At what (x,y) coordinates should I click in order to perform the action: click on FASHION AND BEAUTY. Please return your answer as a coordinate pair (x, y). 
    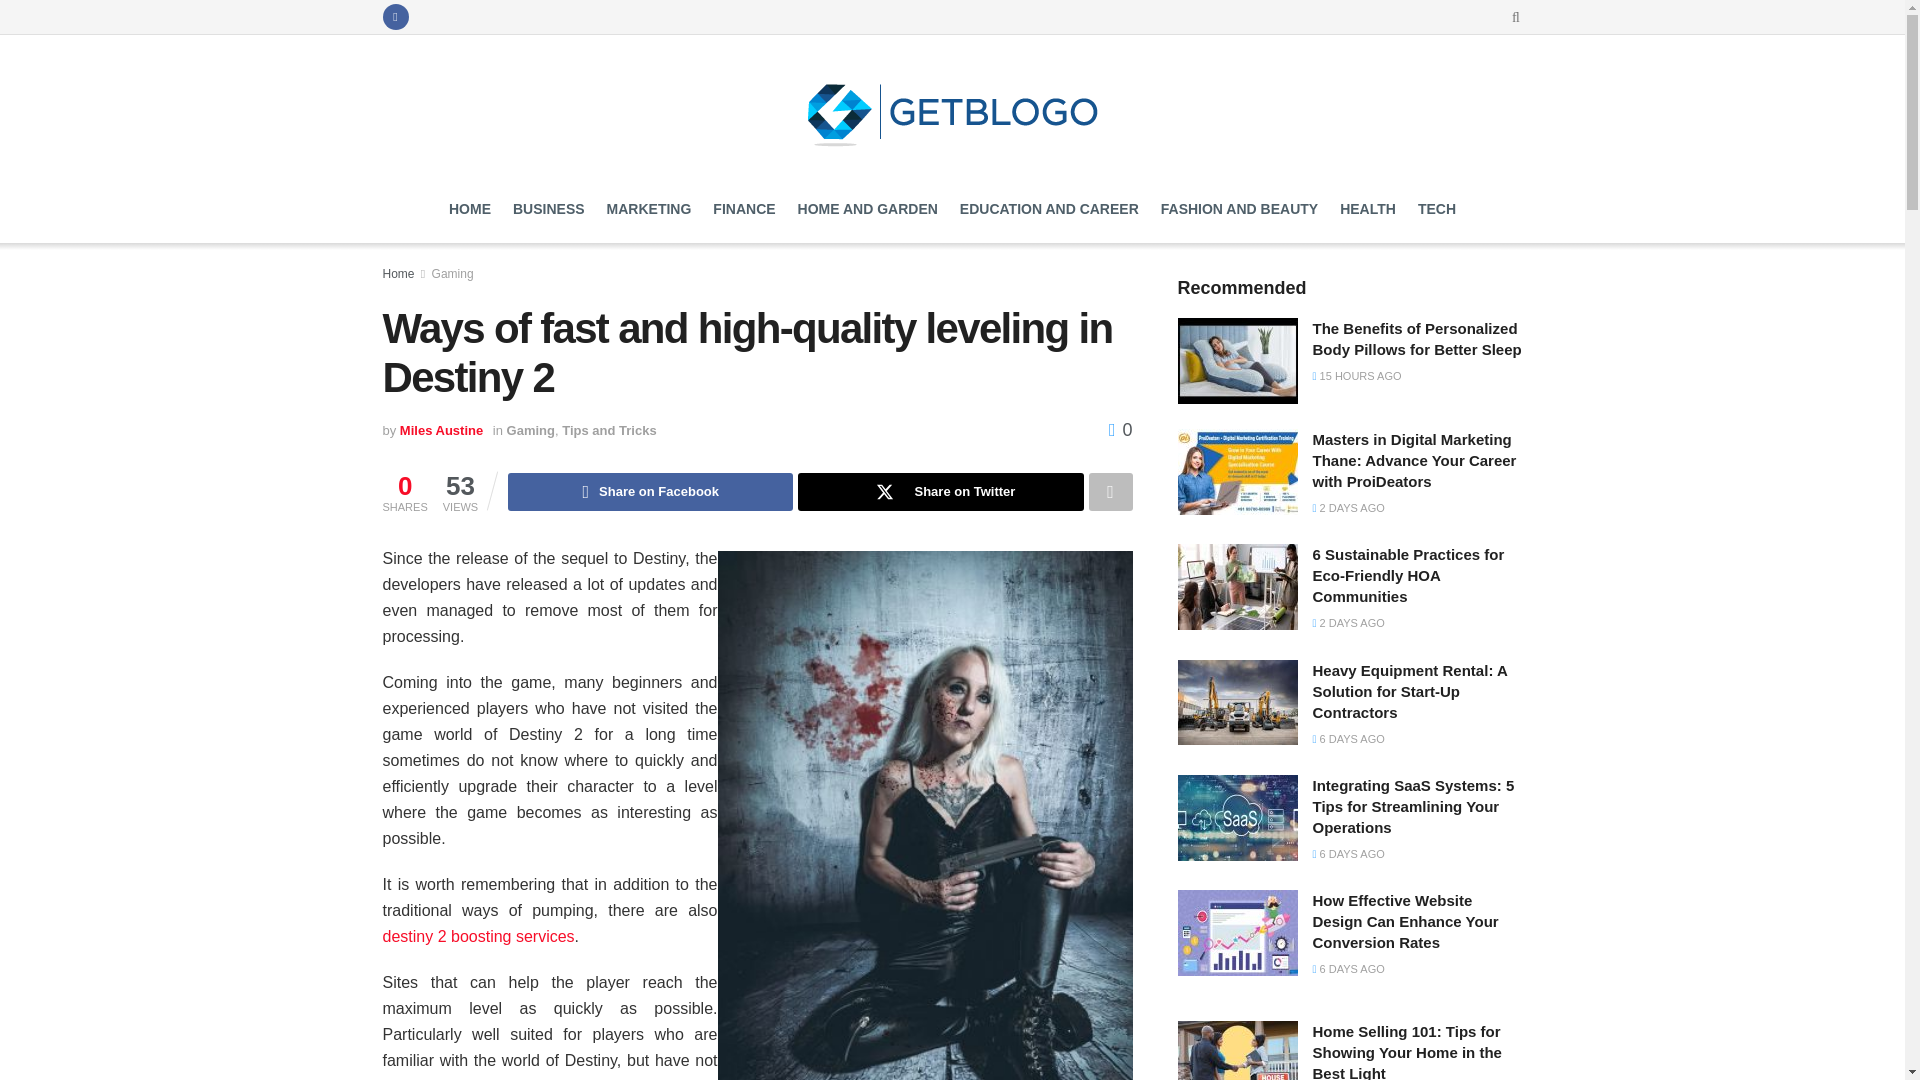
    Looking at the image, I should click on (1239, 208).